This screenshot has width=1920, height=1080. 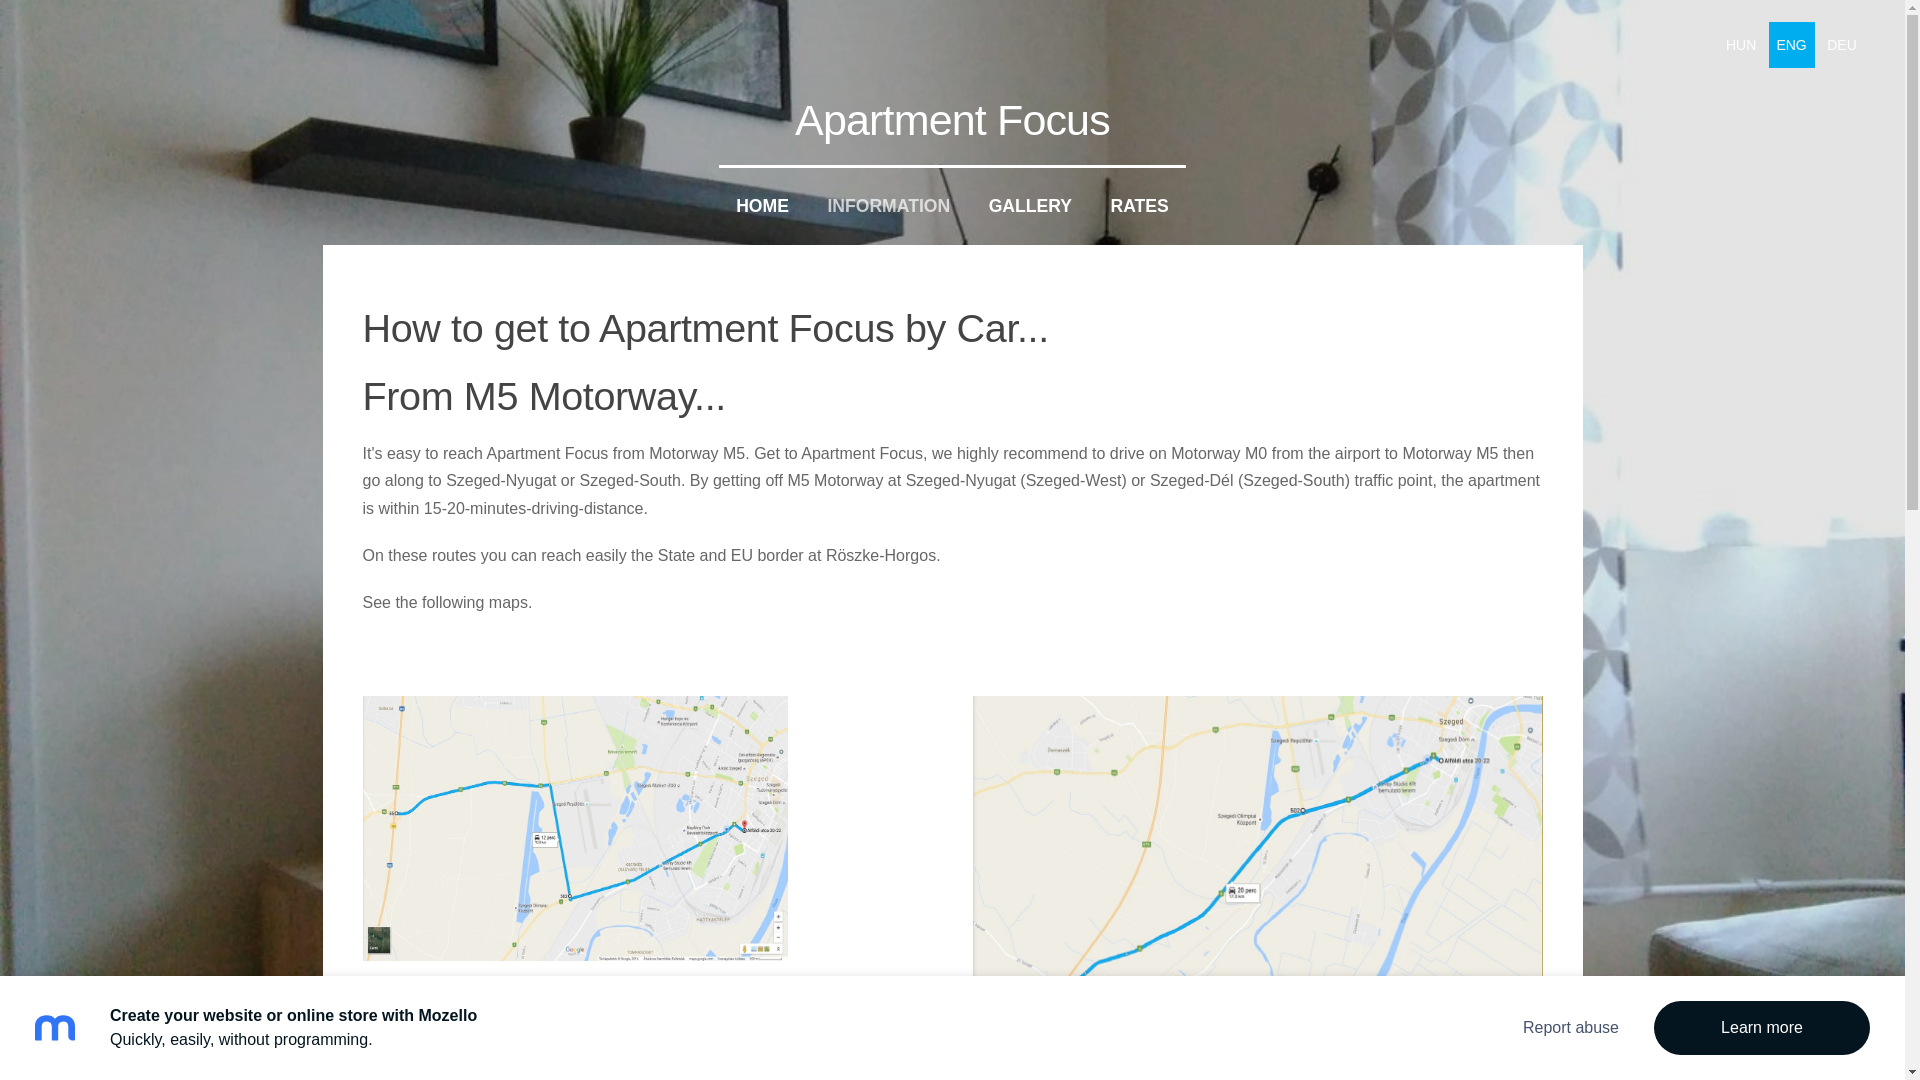 What do you see at coordinates (952, 120) in the screenshot?
I see `Apartment Focus` at bounding box center [952, 120].